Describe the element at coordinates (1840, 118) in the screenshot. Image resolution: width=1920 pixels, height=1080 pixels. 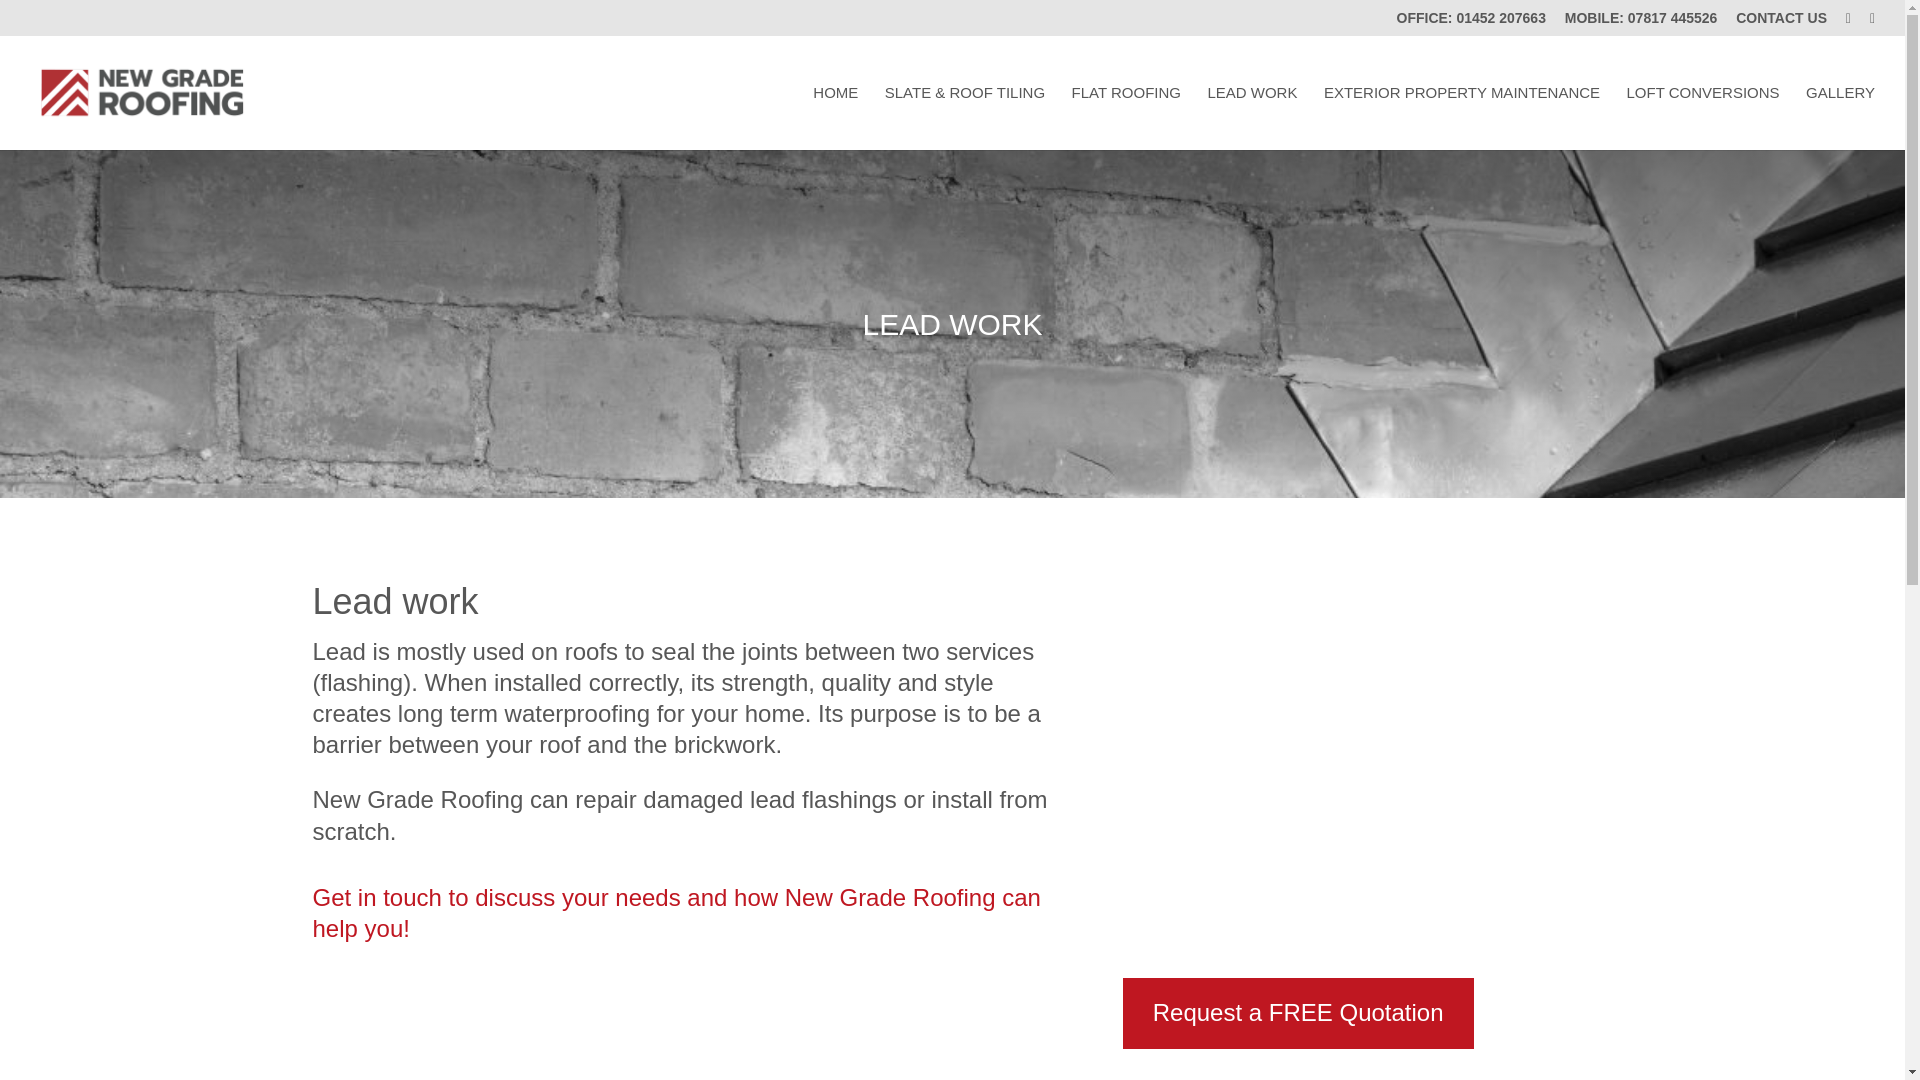
I see `GALLERY` at that location.